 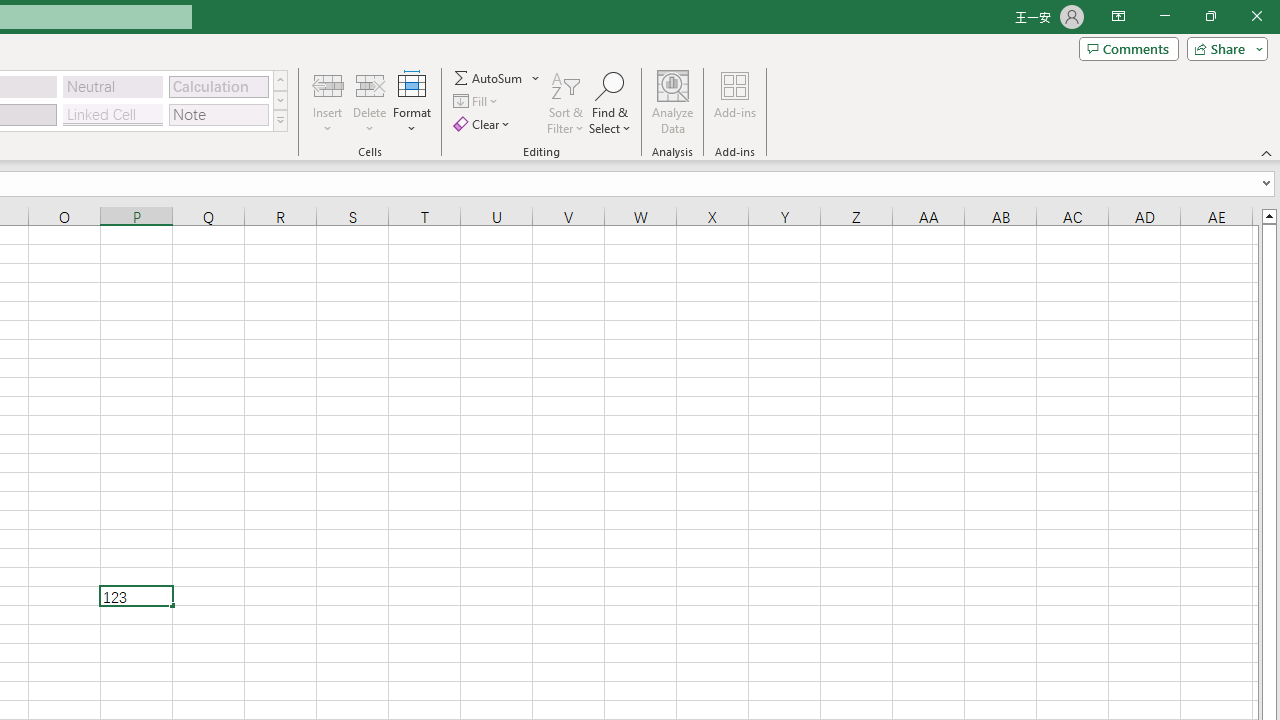 What do you see at coordinates (610, 102) in the screenshot?
I see `Find & Select` at bounding box center [610, 102].